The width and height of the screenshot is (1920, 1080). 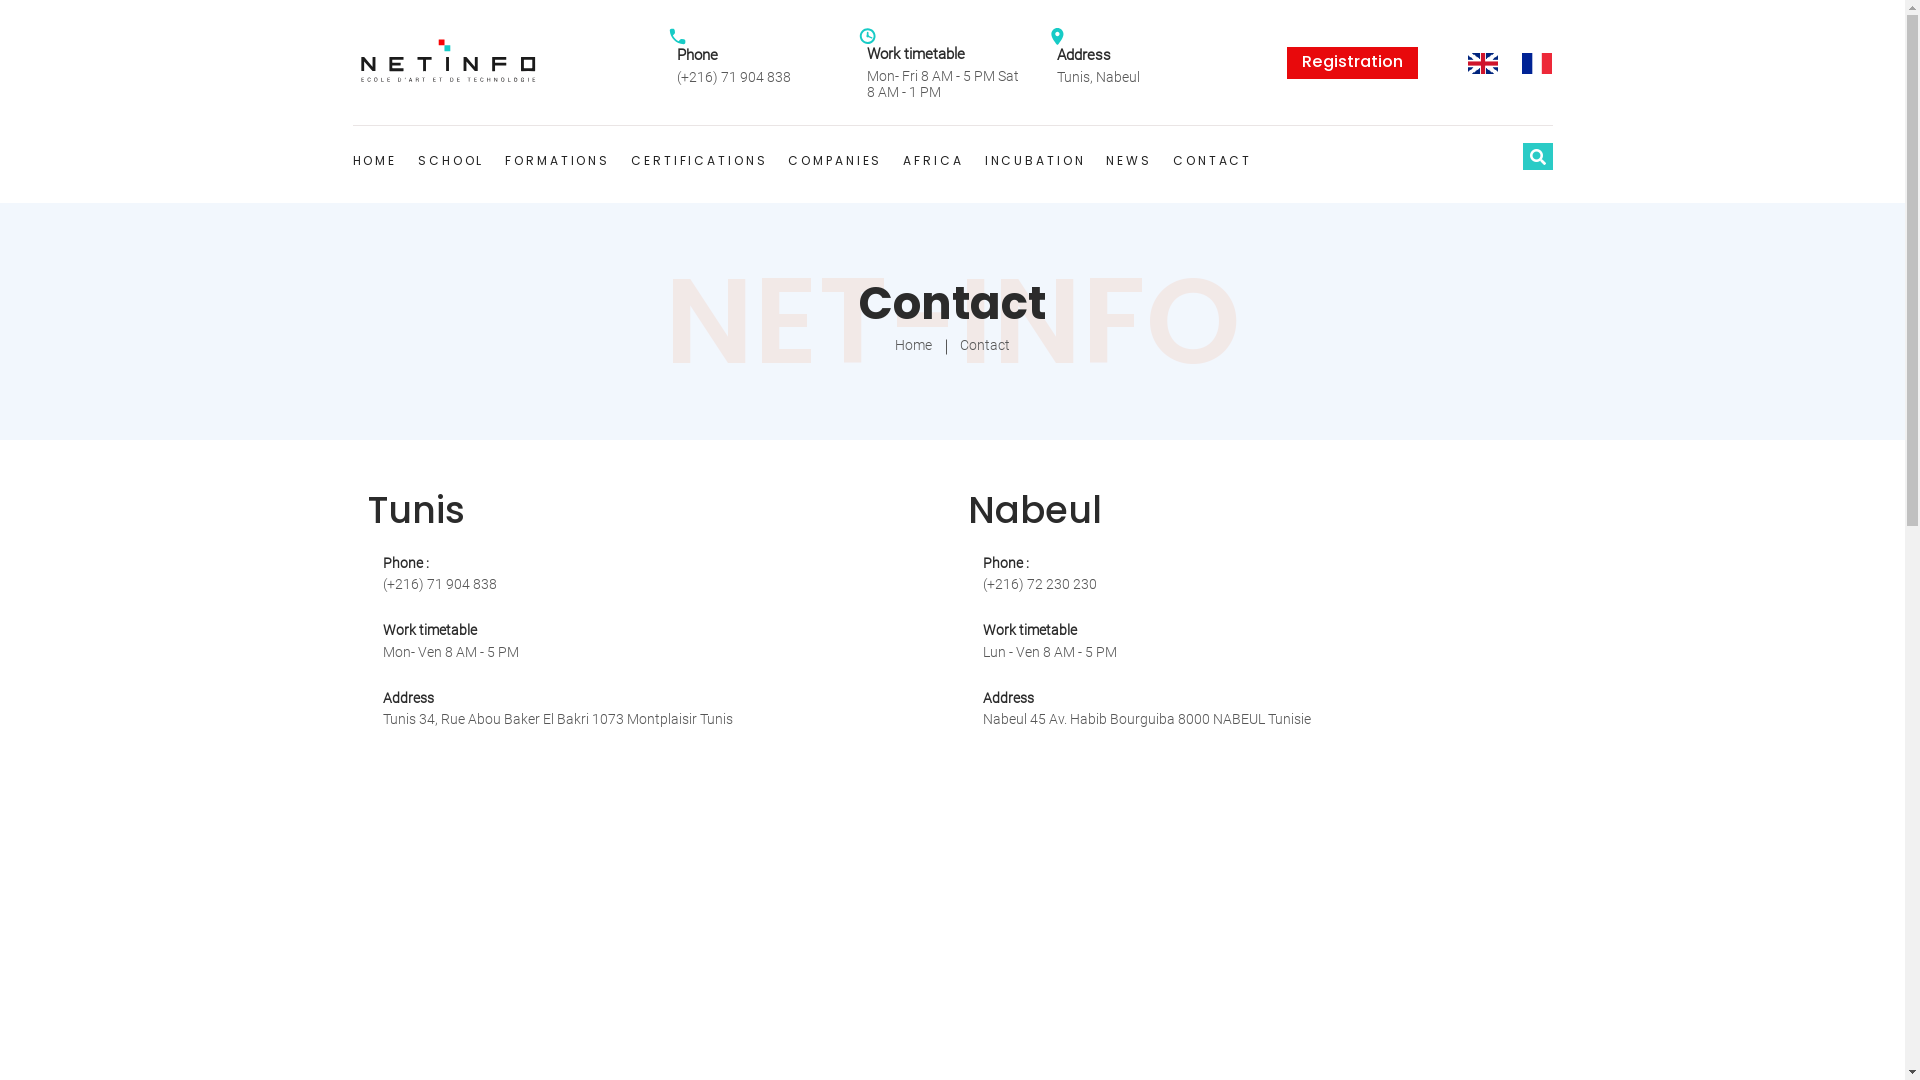 What do you see at coordinates (933, 161) in the screenshot?
I see `AFRICA` at bounding box center [933, 161].